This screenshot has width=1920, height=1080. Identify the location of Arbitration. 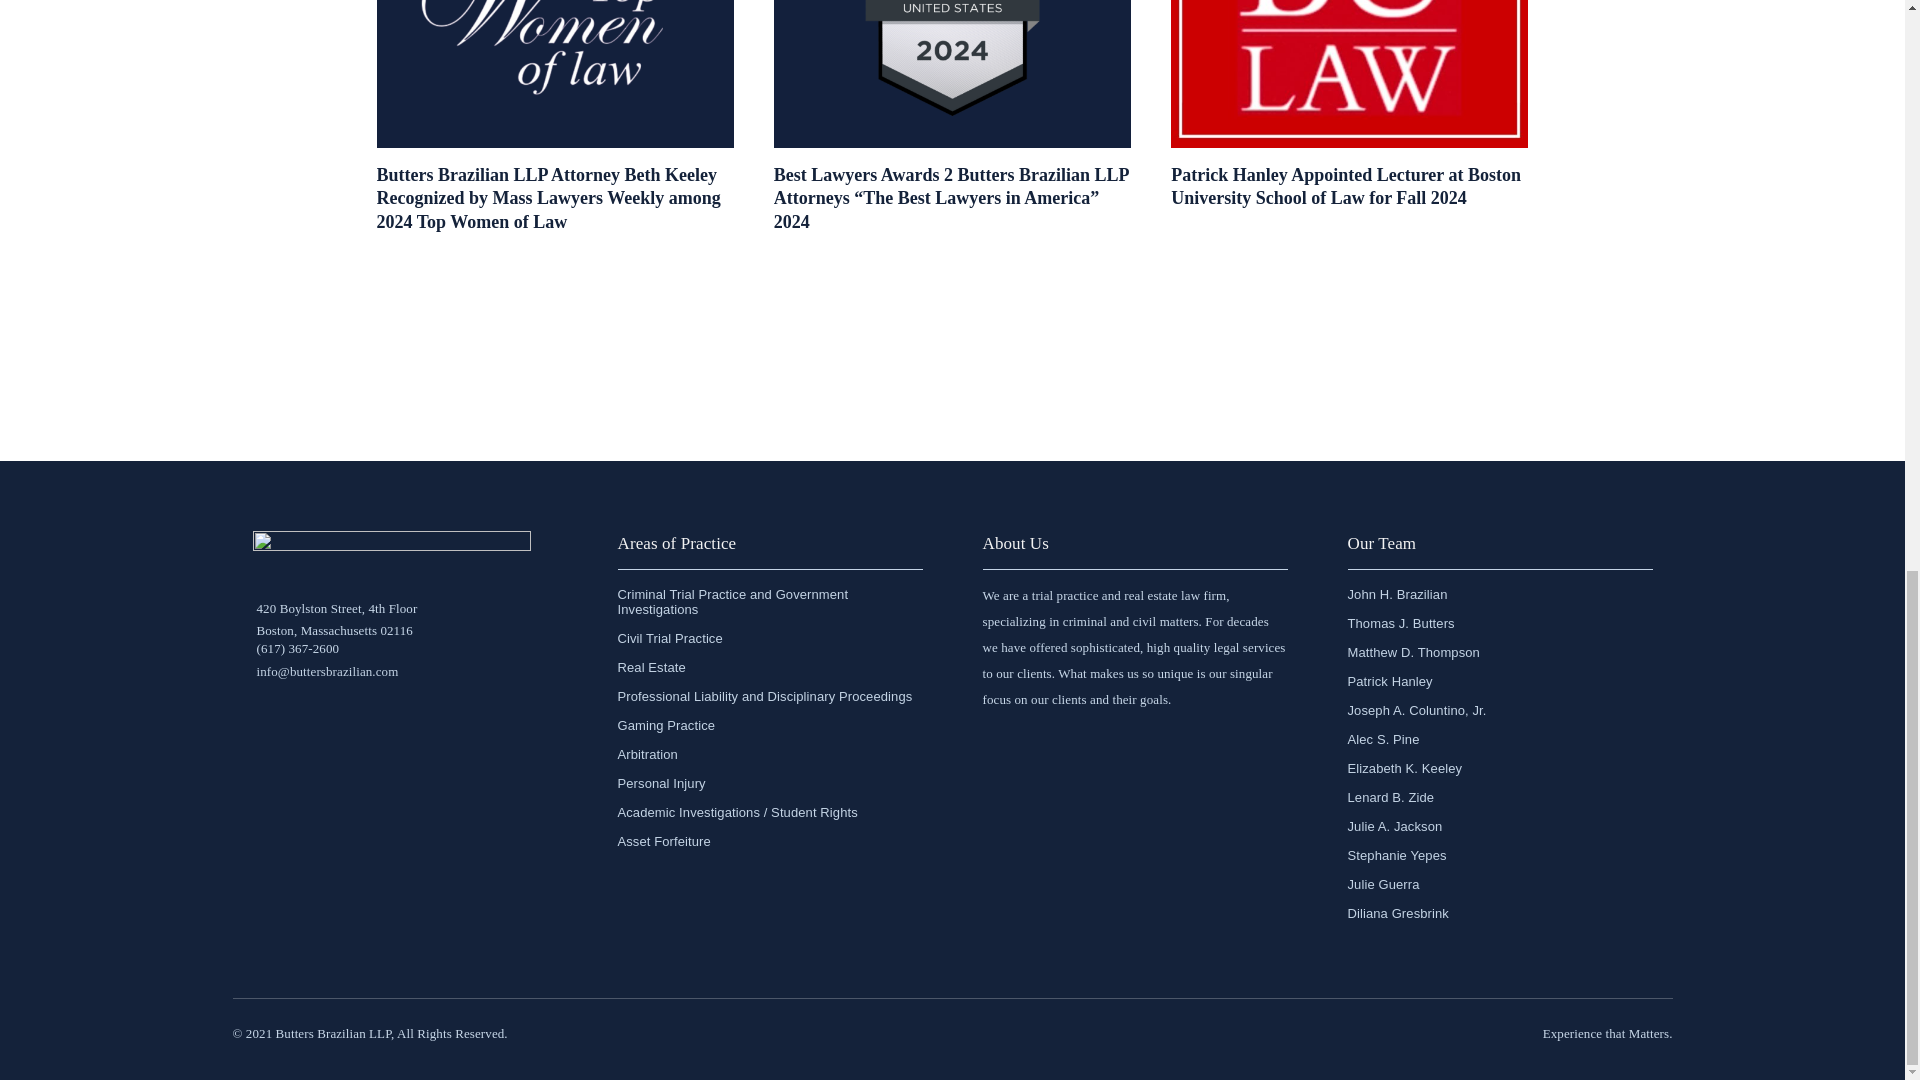
(766, 754).